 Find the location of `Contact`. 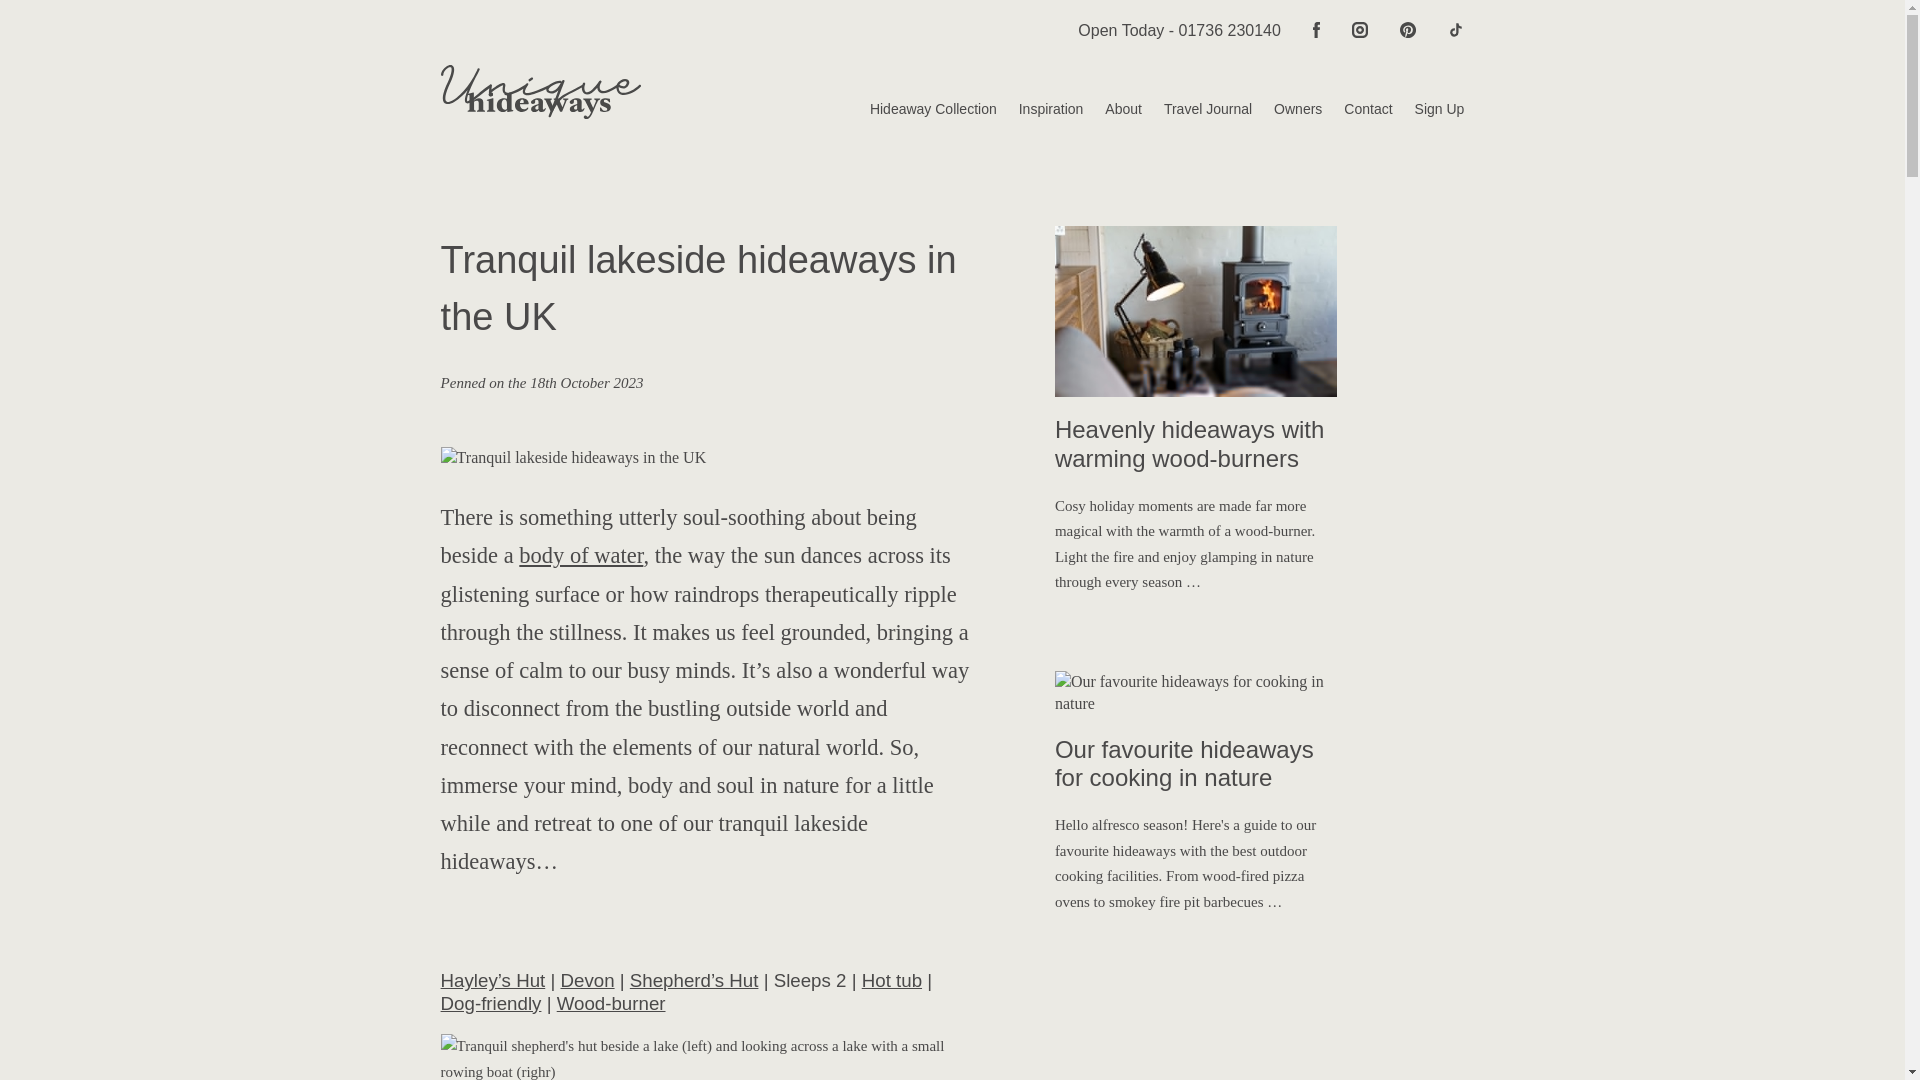

Contact is located at coordinates (1357, 110).